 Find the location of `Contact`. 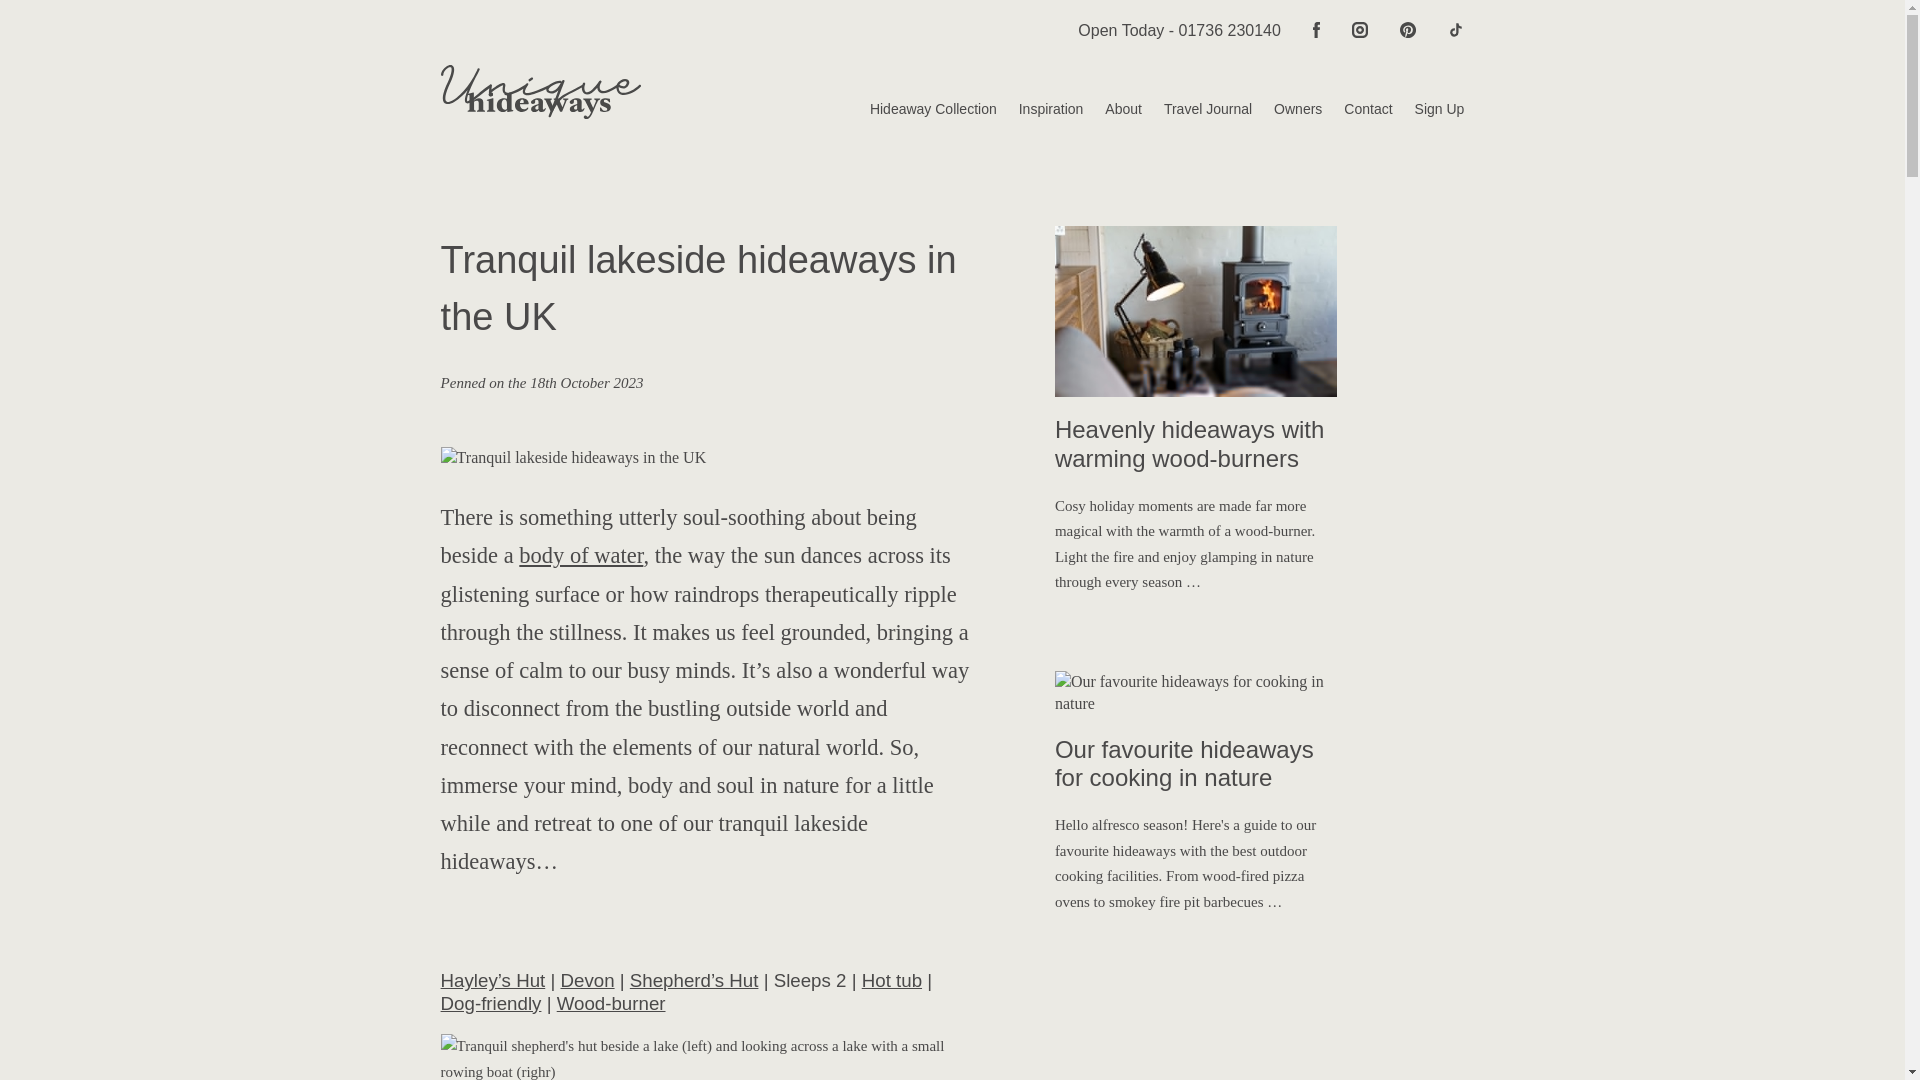

Contact is located at coordinates (1357, 110).